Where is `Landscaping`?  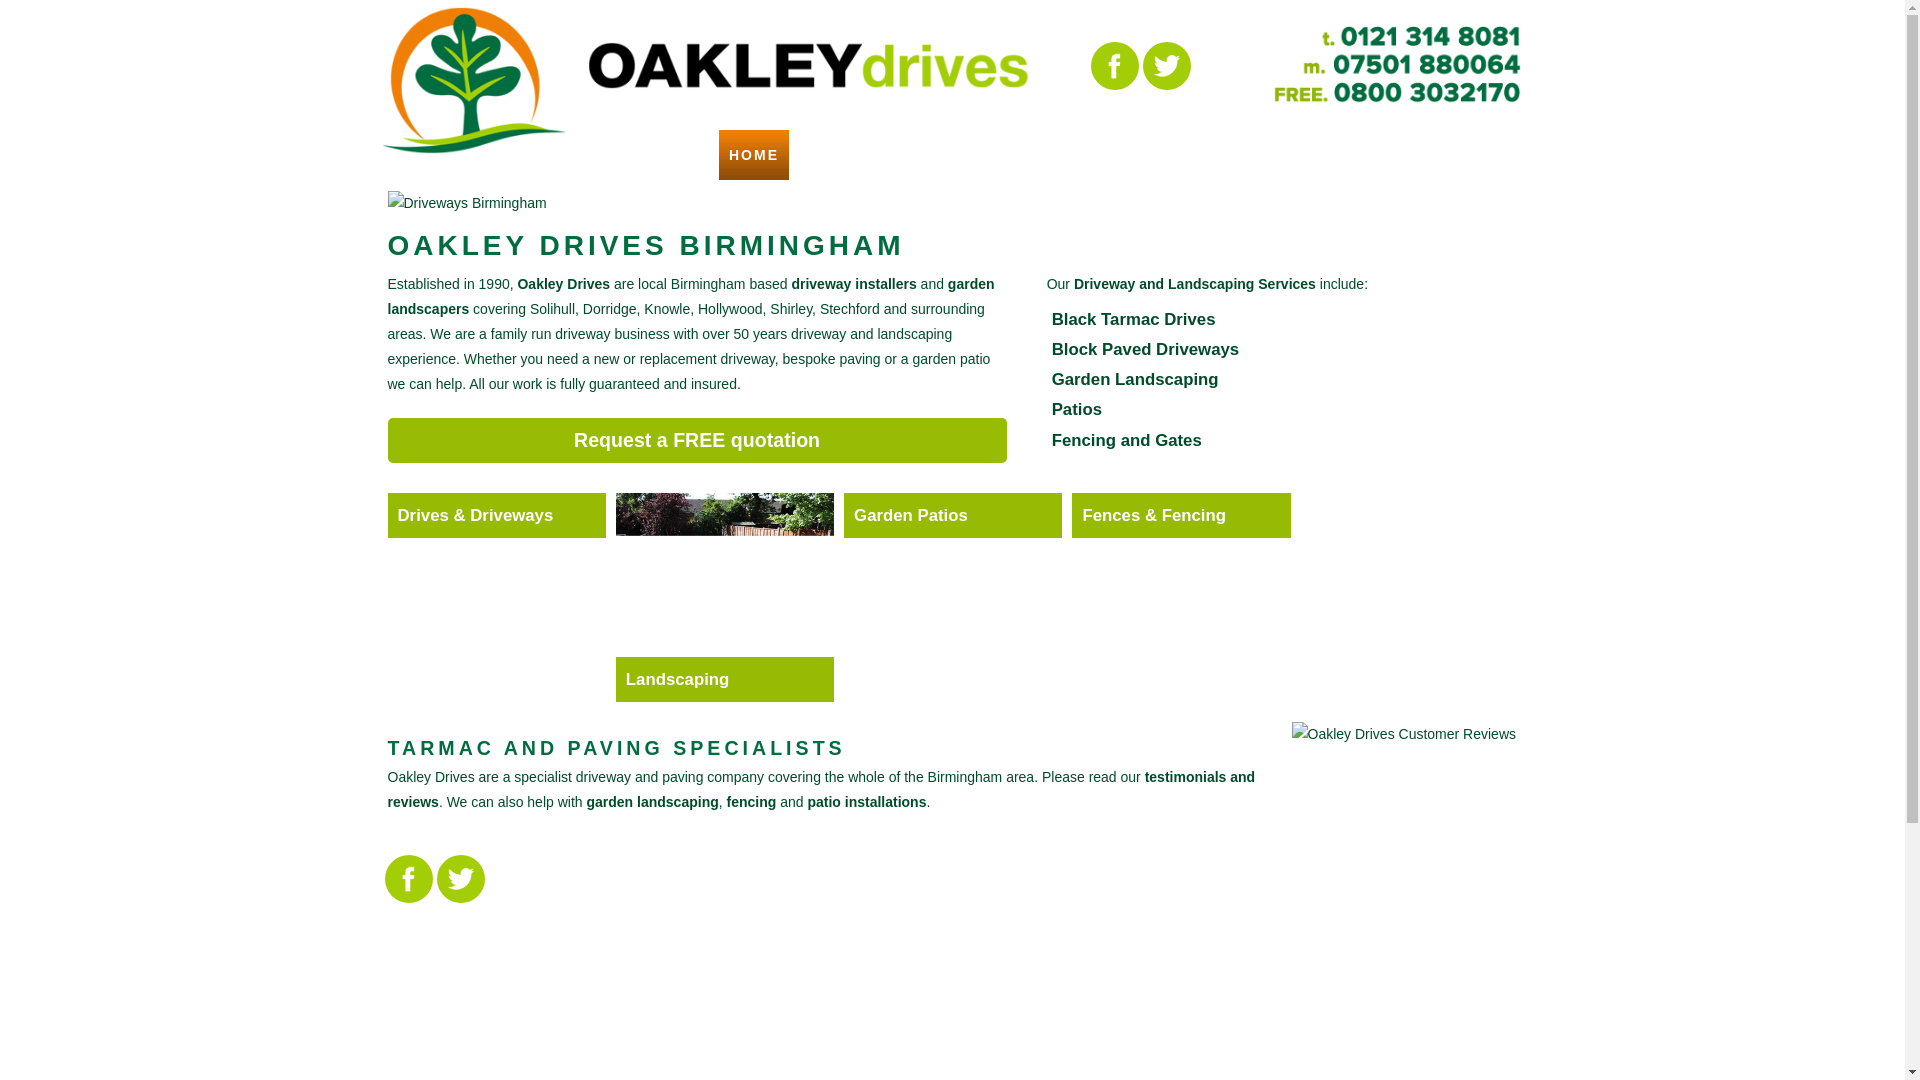
Landscaping is located at coordinates (724, 679).